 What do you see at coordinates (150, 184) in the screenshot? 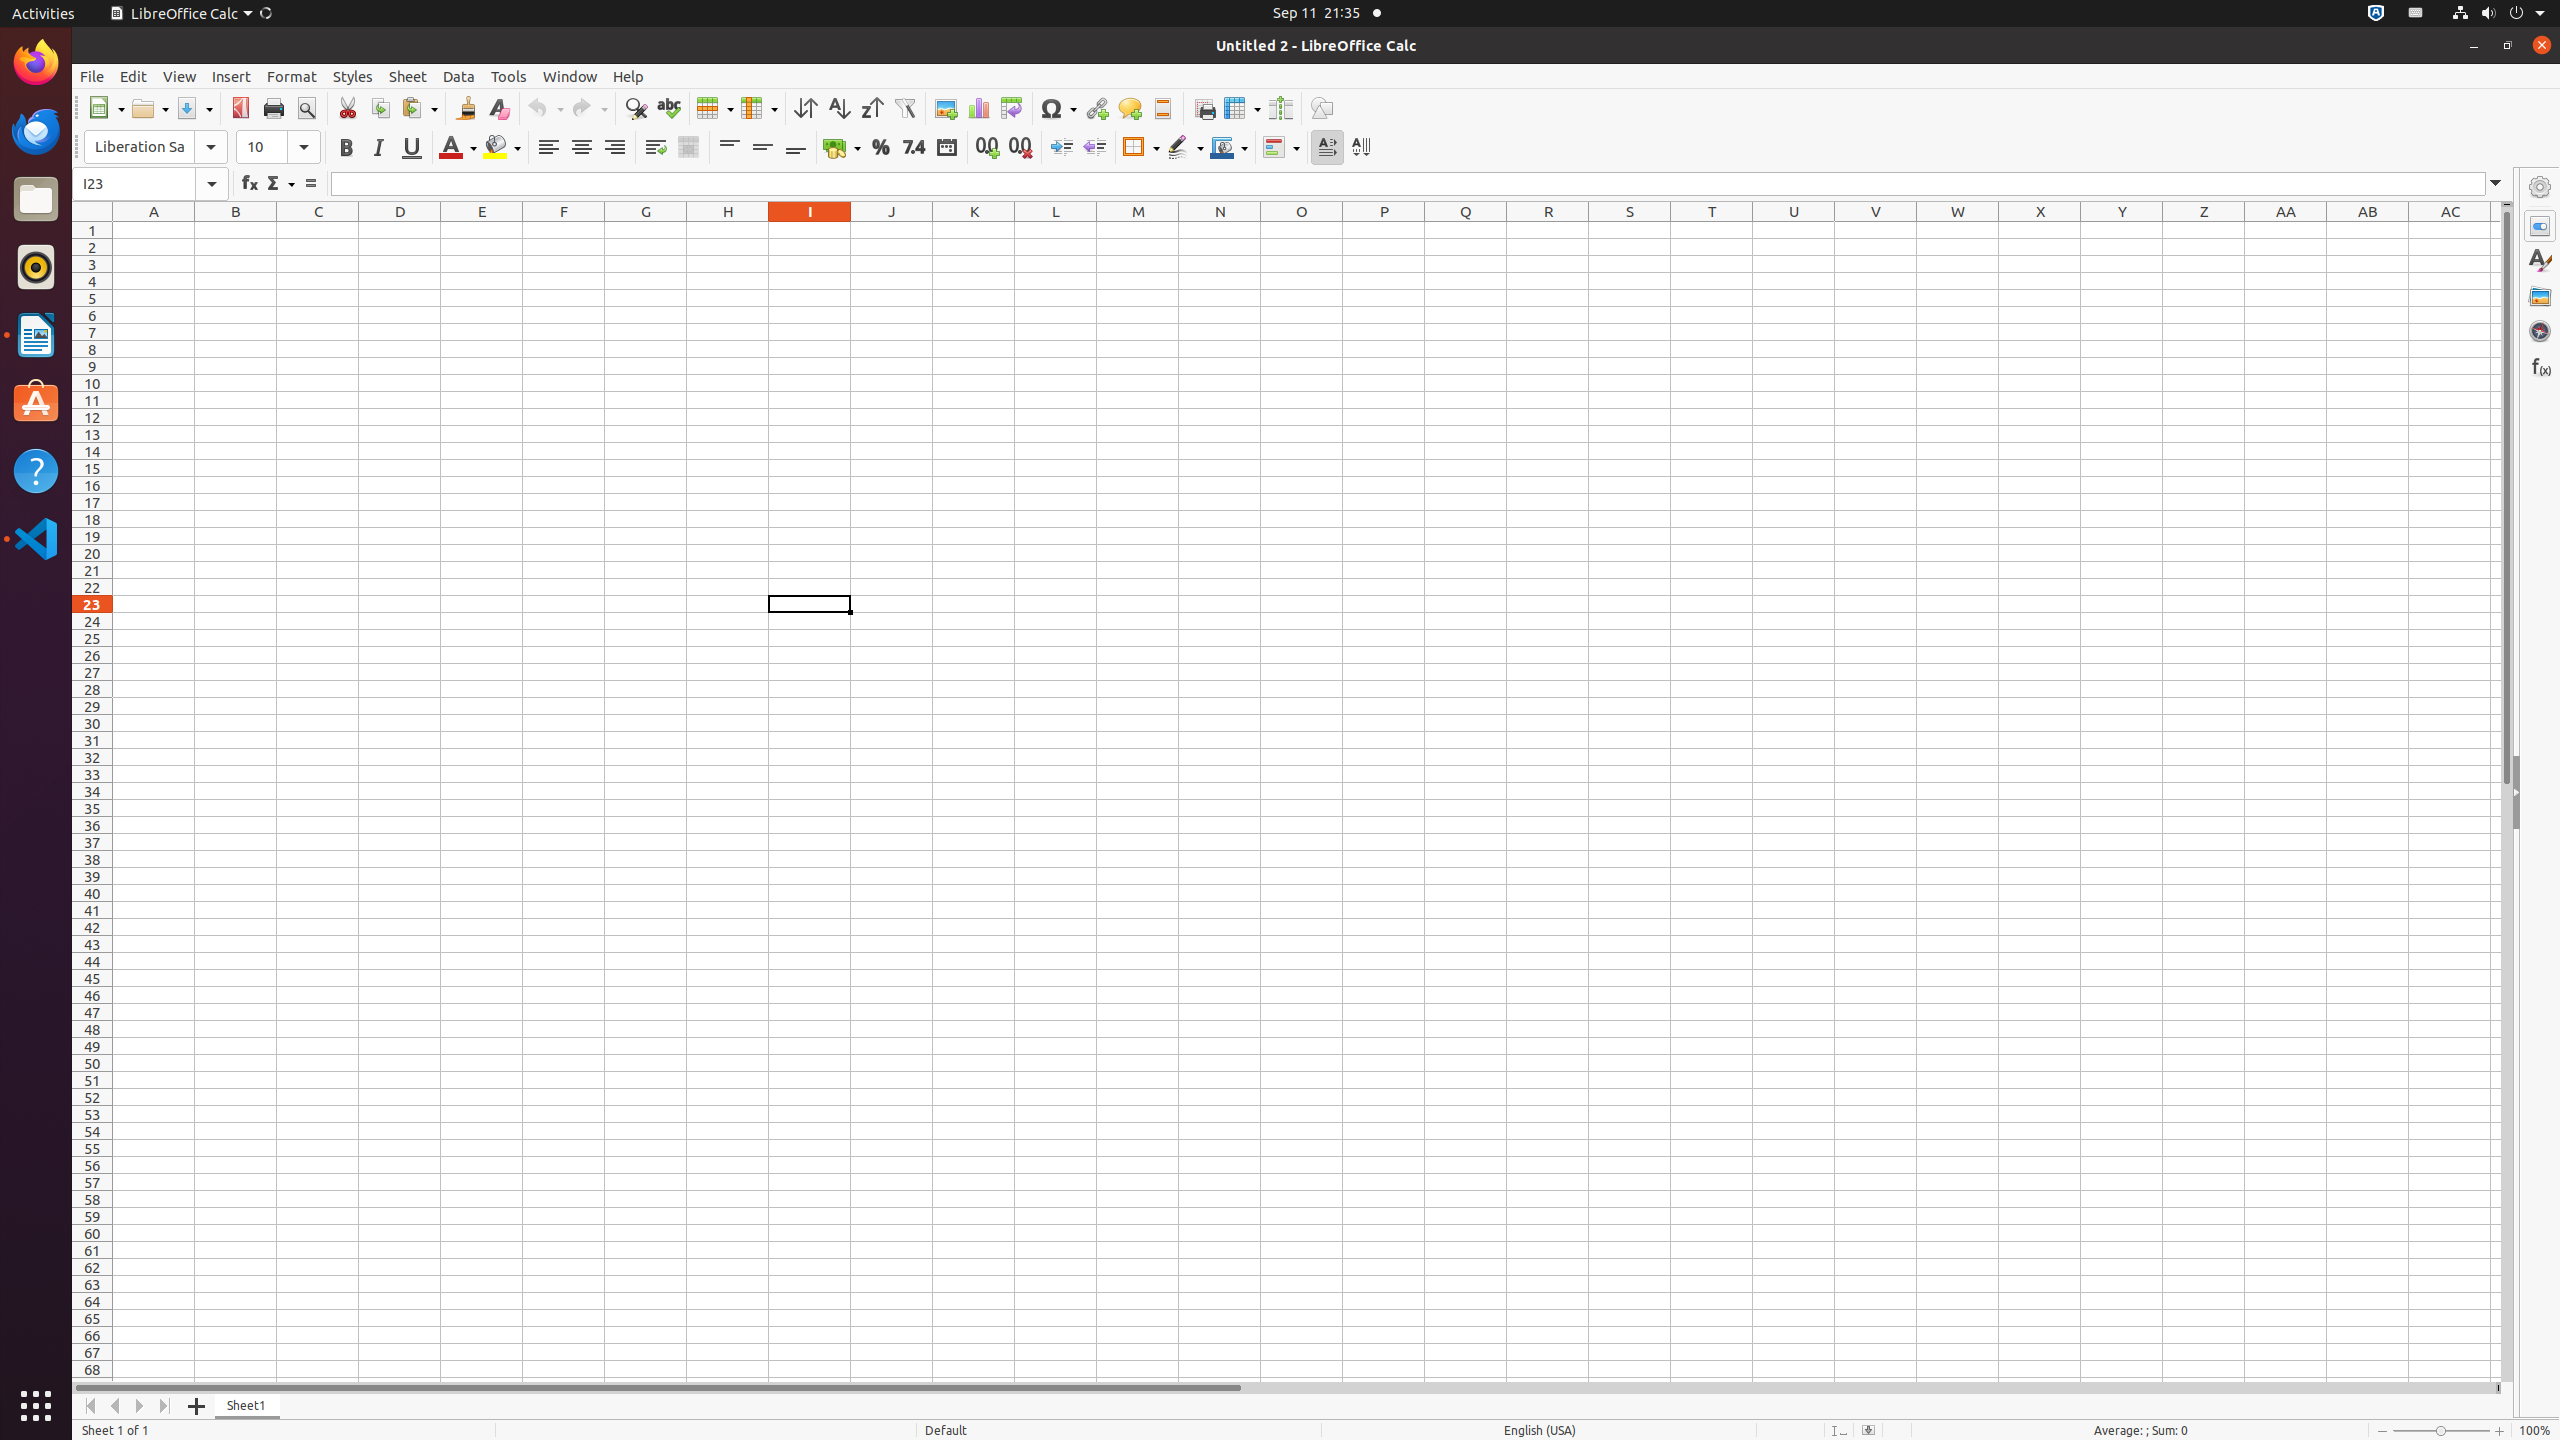
I see `Name Box` at bounding box center [150, 184].